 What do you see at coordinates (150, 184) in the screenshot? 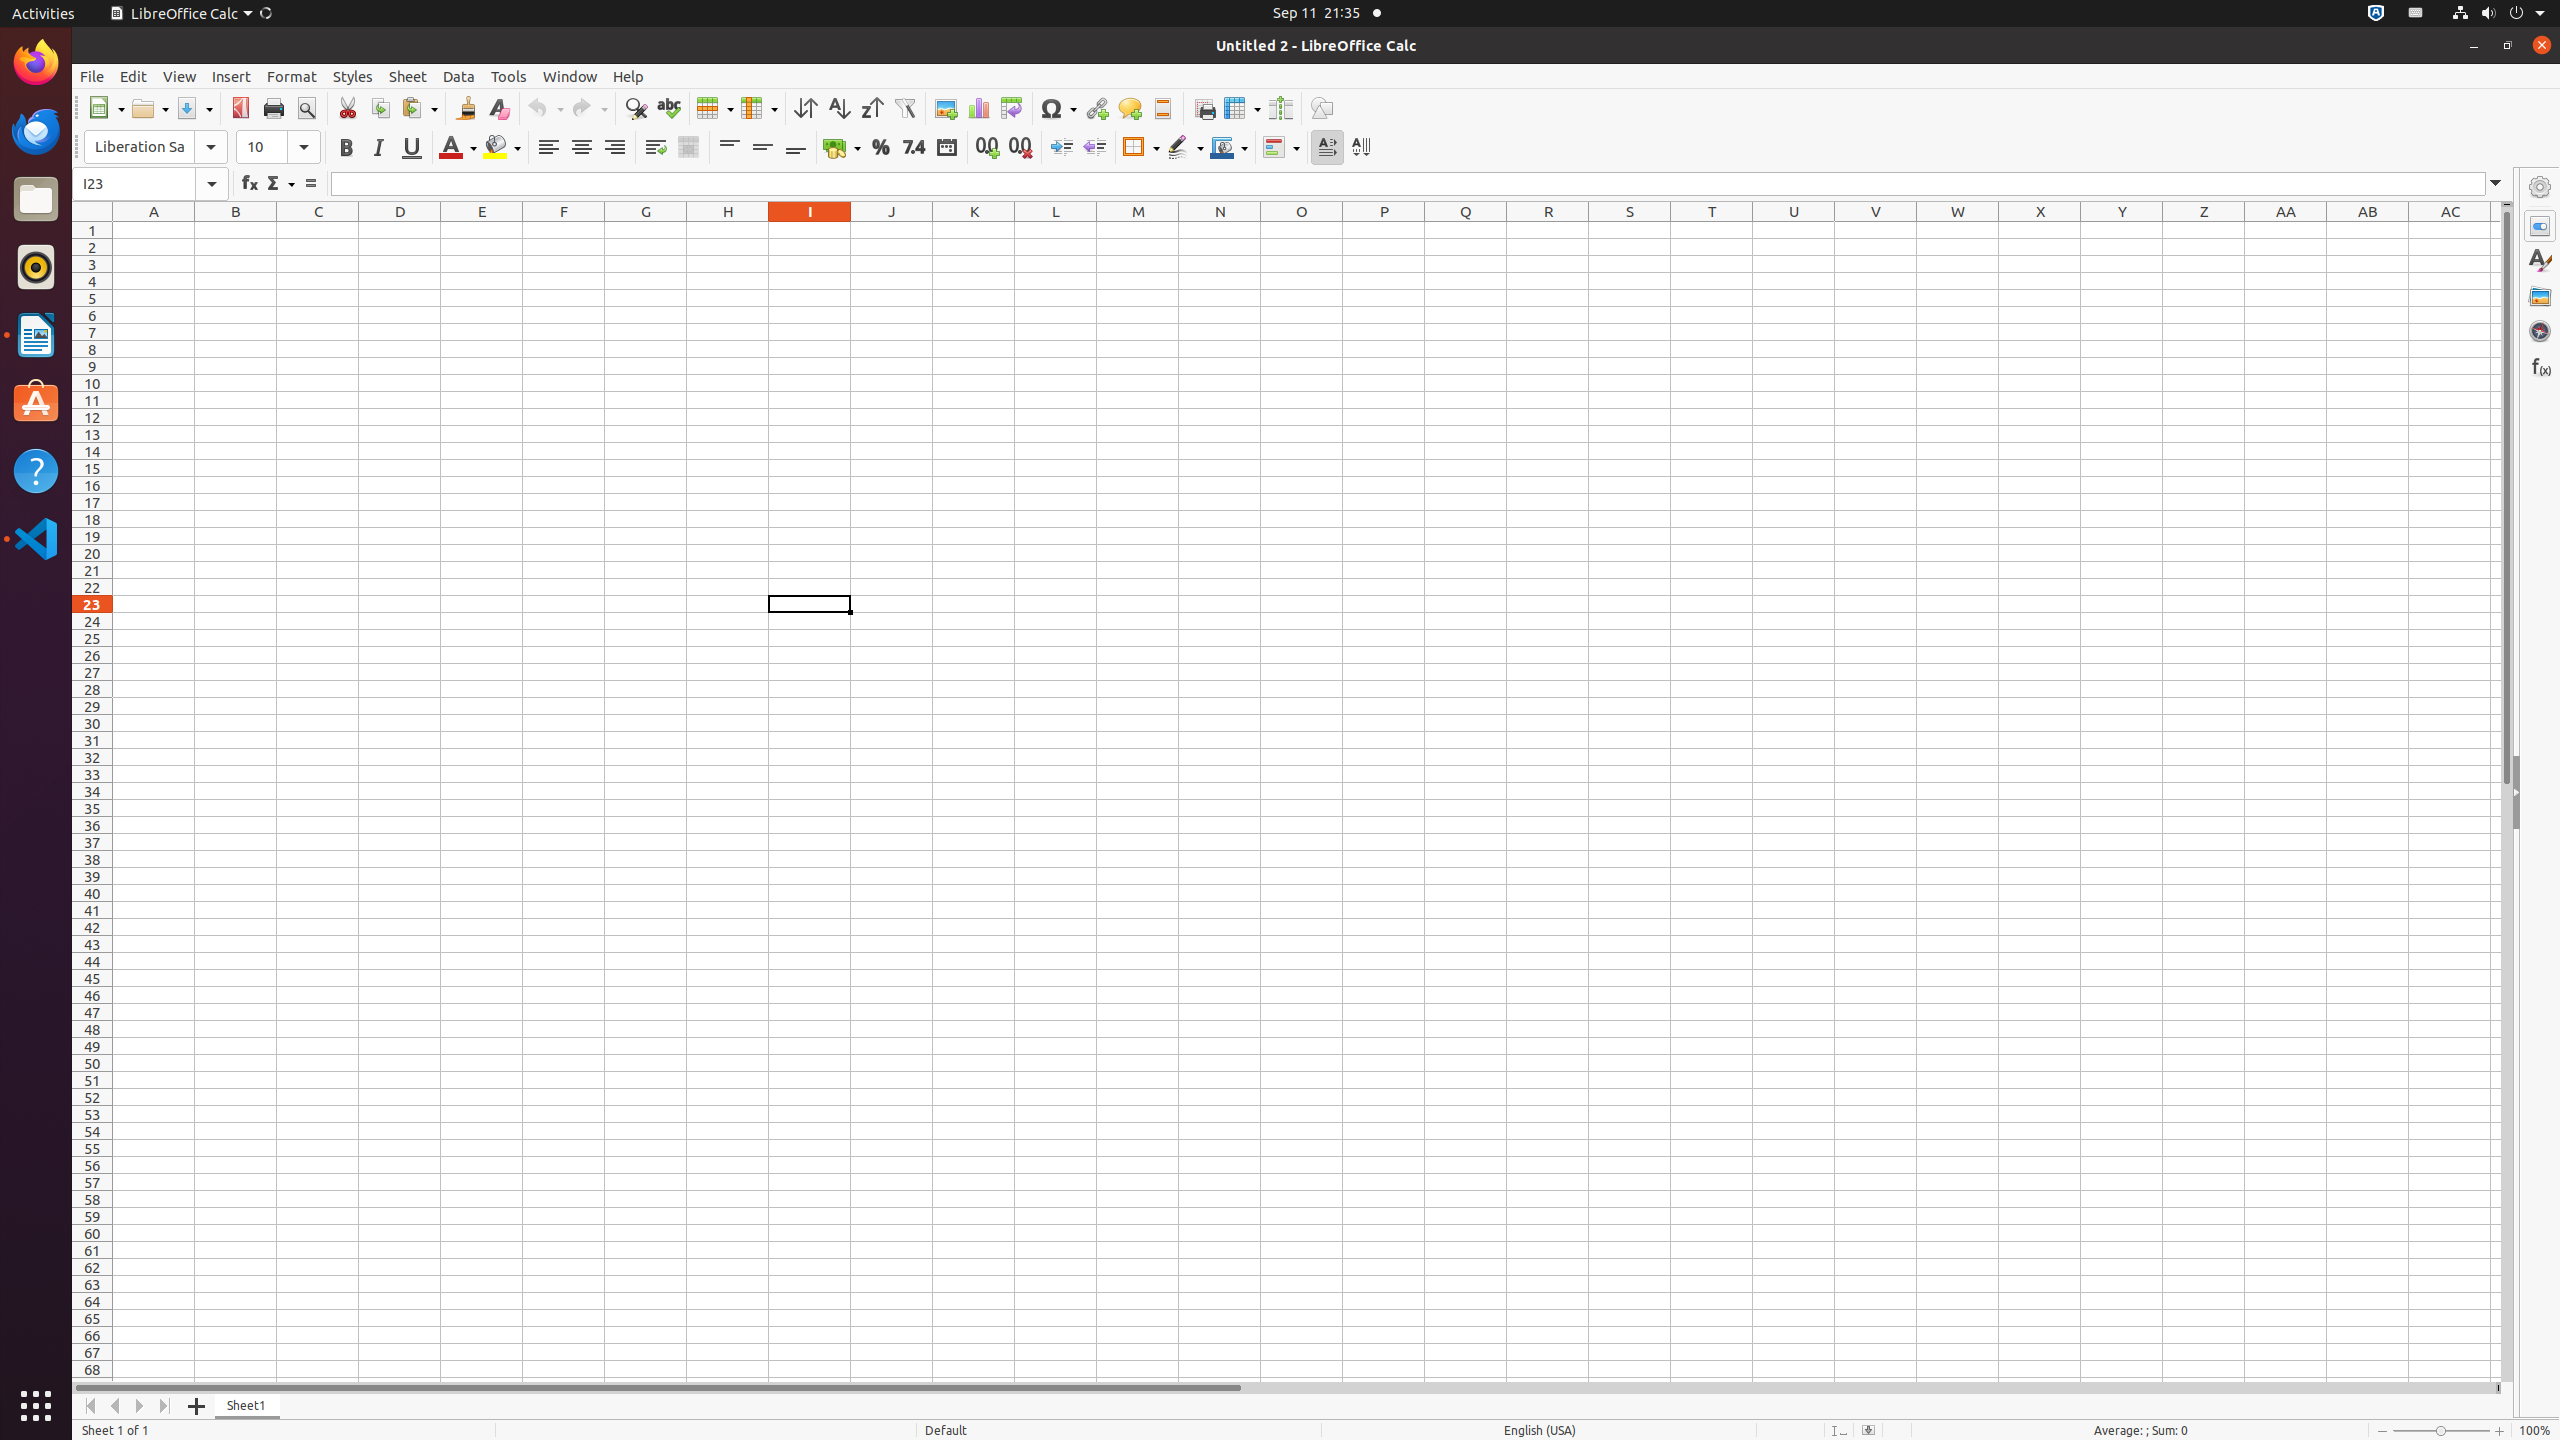
I see `Name Box` at bounding box center [150, 184].